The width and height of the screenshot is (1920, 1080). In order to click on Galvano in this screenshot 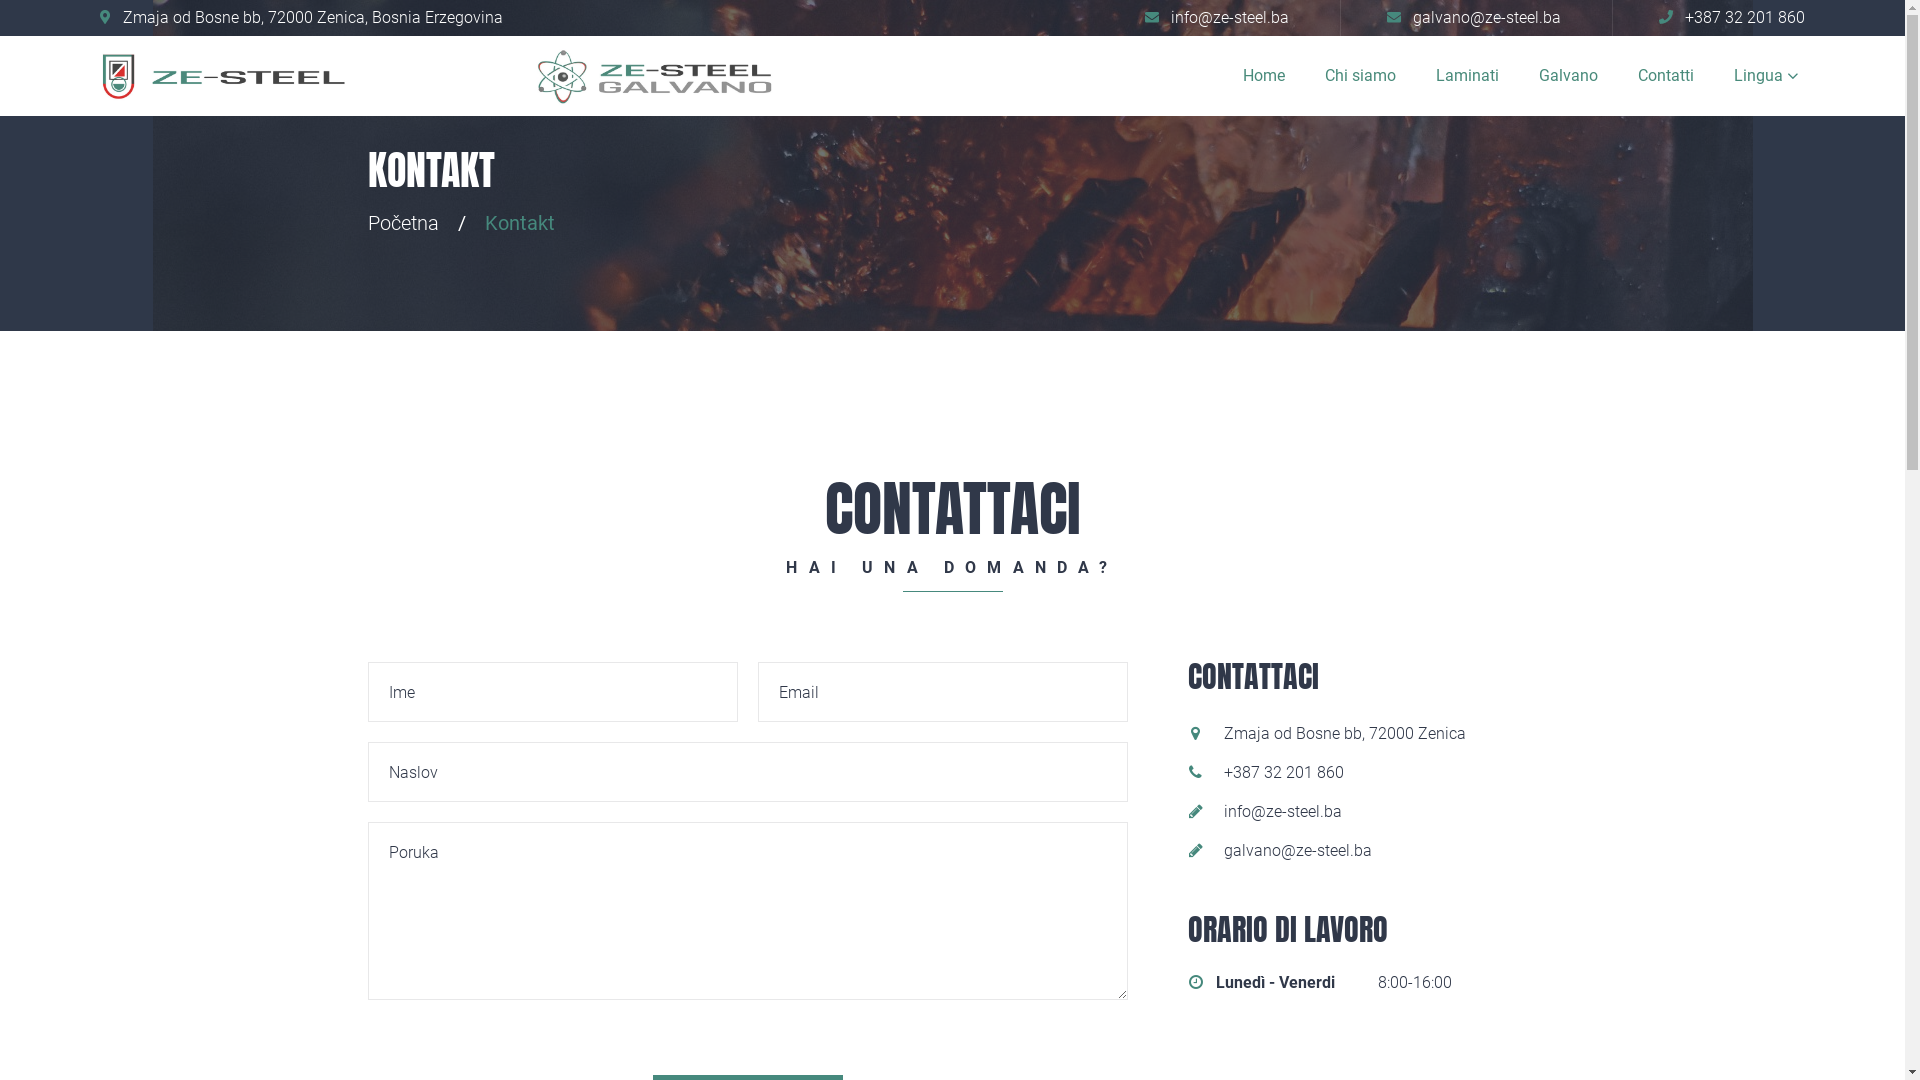, I will do `click(1568, 76)`.